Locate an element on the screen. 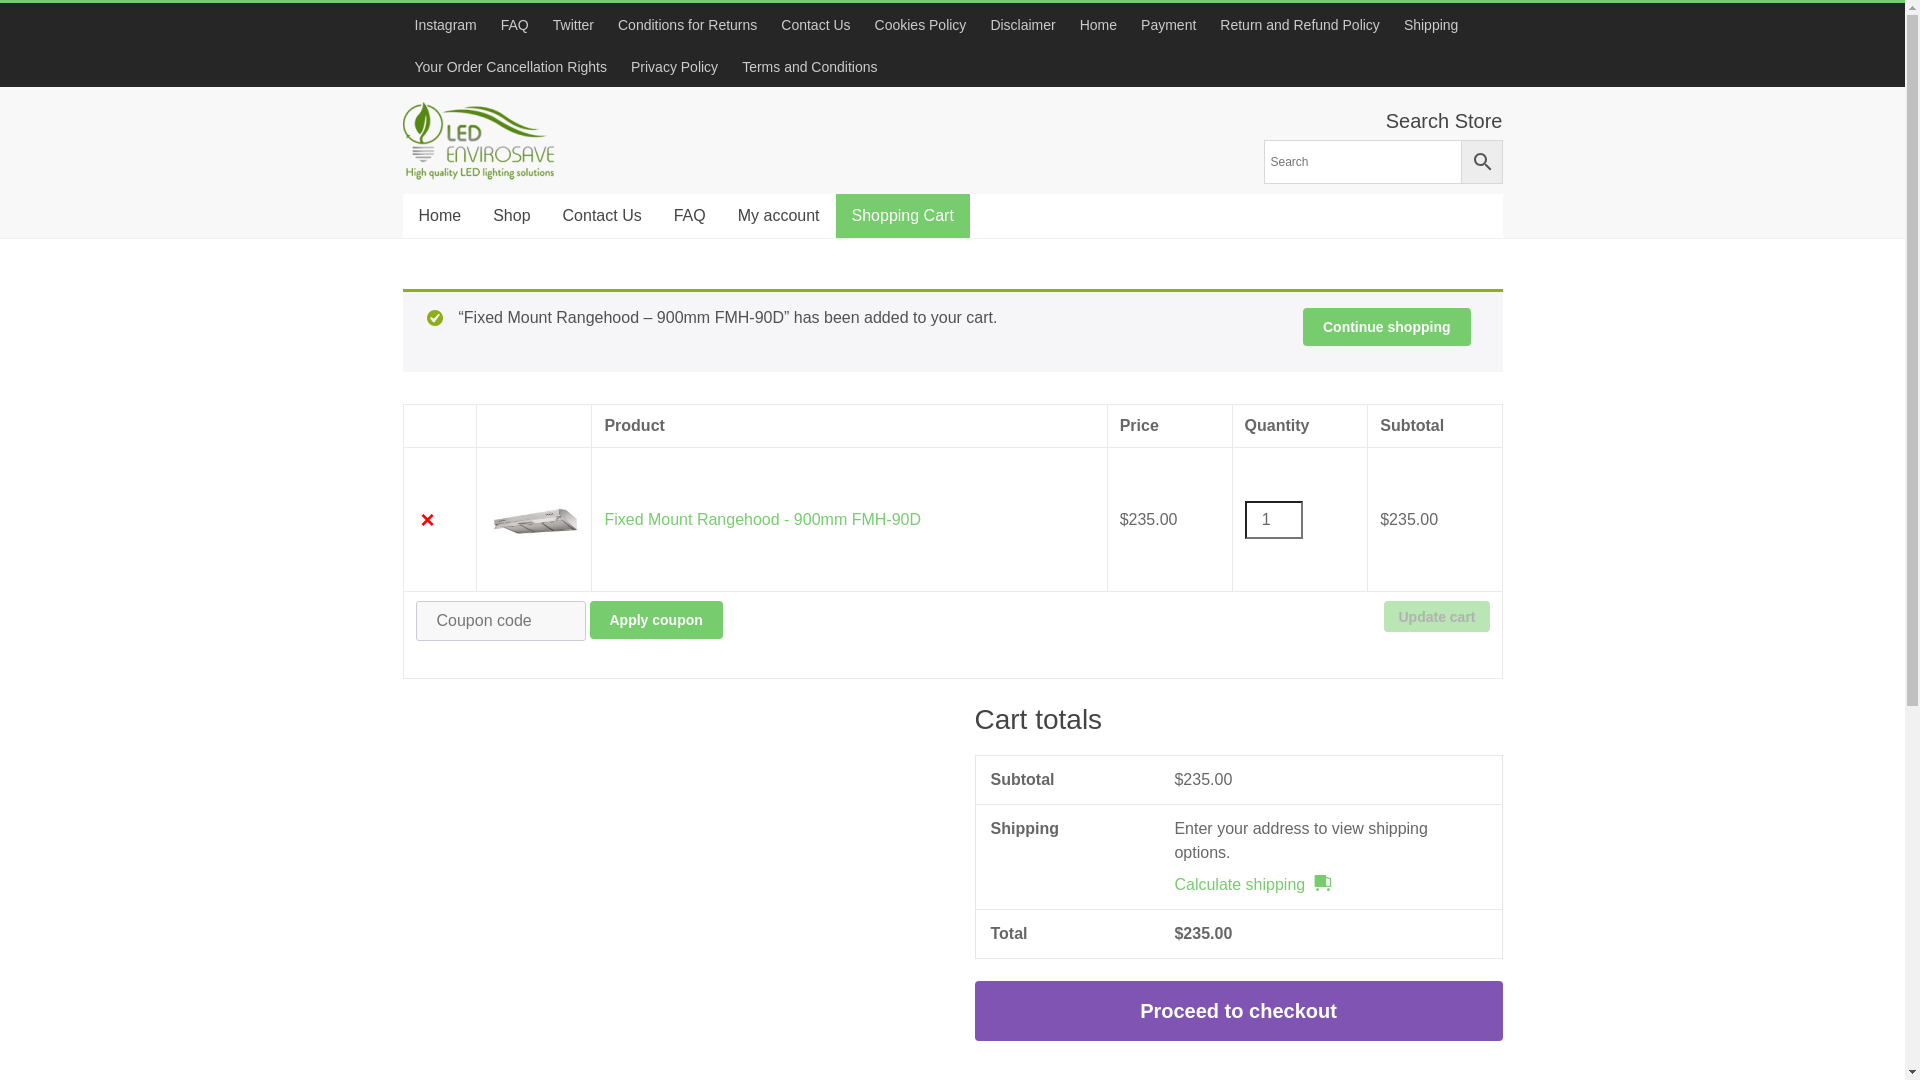 The width and height of the screenshot is (1920, 1080). Update cart is located at coordinates (1436, 616).